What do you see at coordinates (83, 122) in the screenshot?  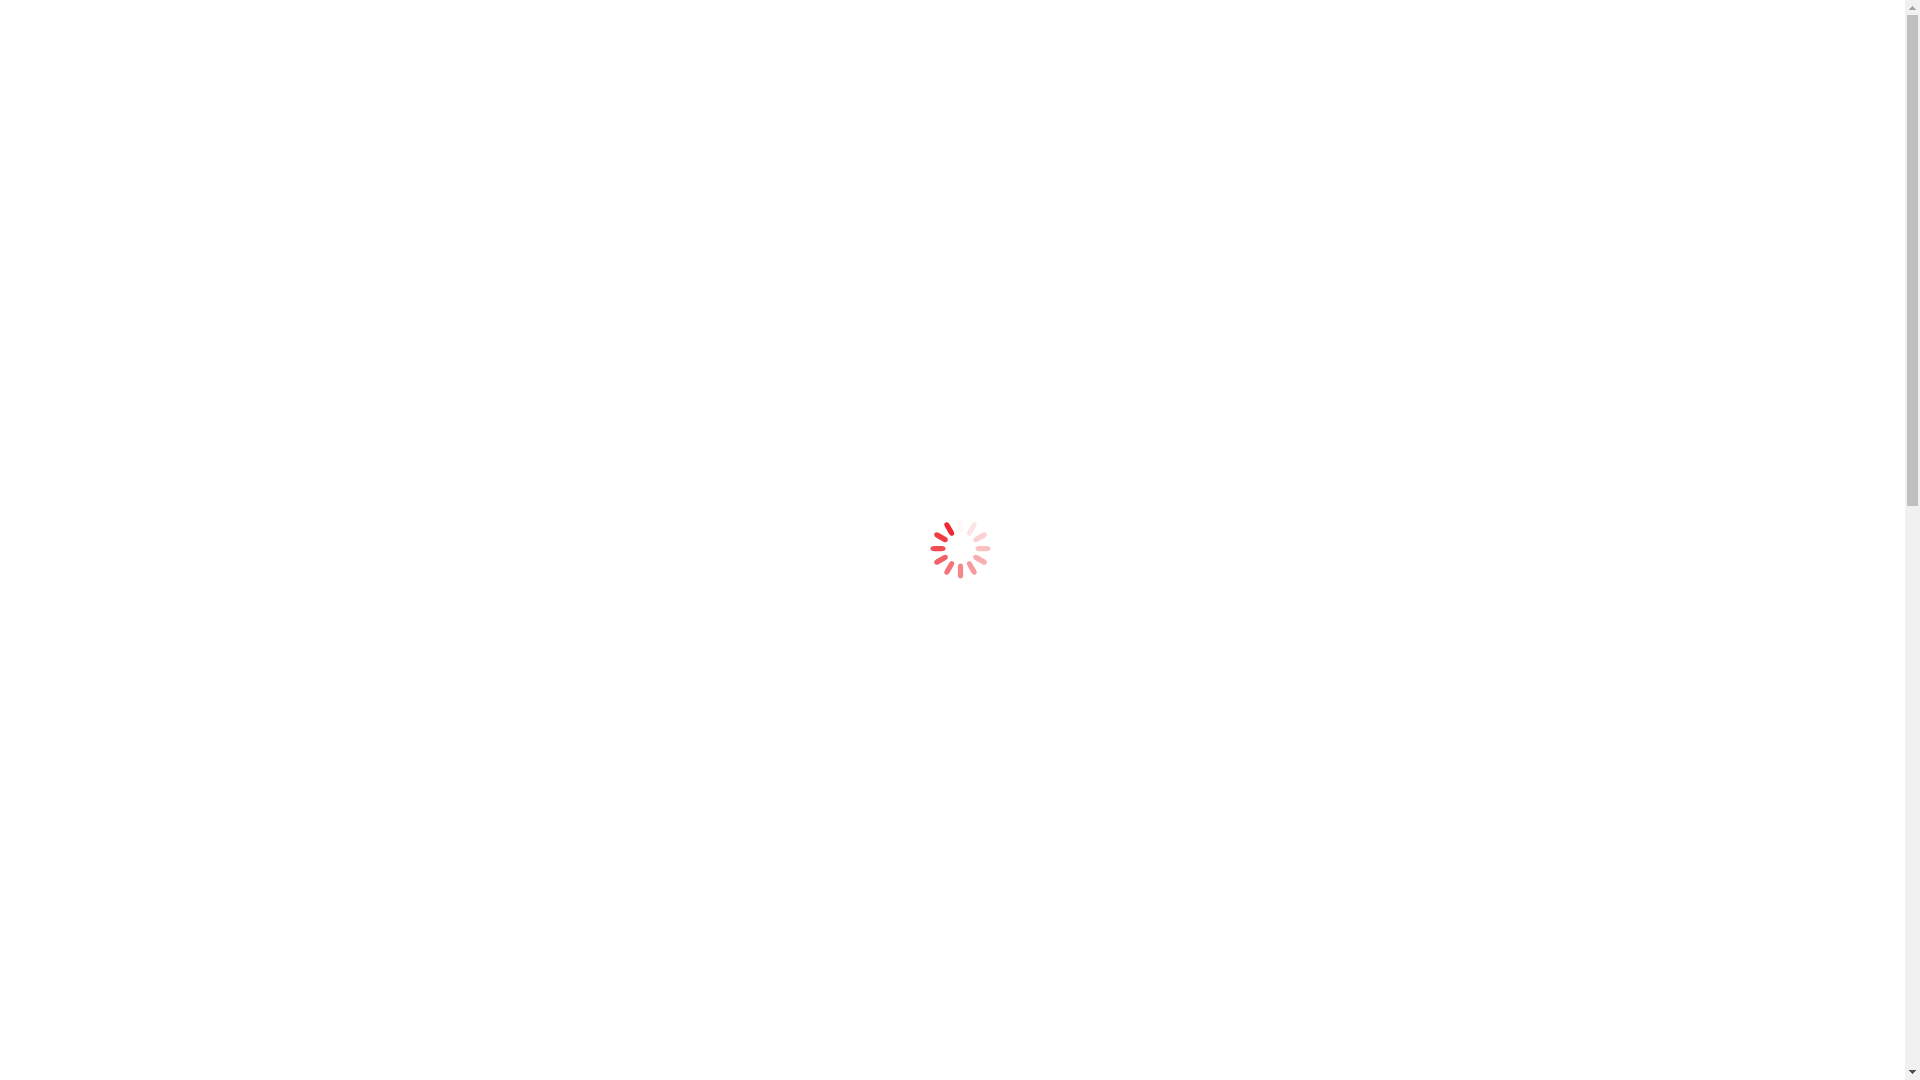 I see `Naslovna` at bounding box center [83, 122].